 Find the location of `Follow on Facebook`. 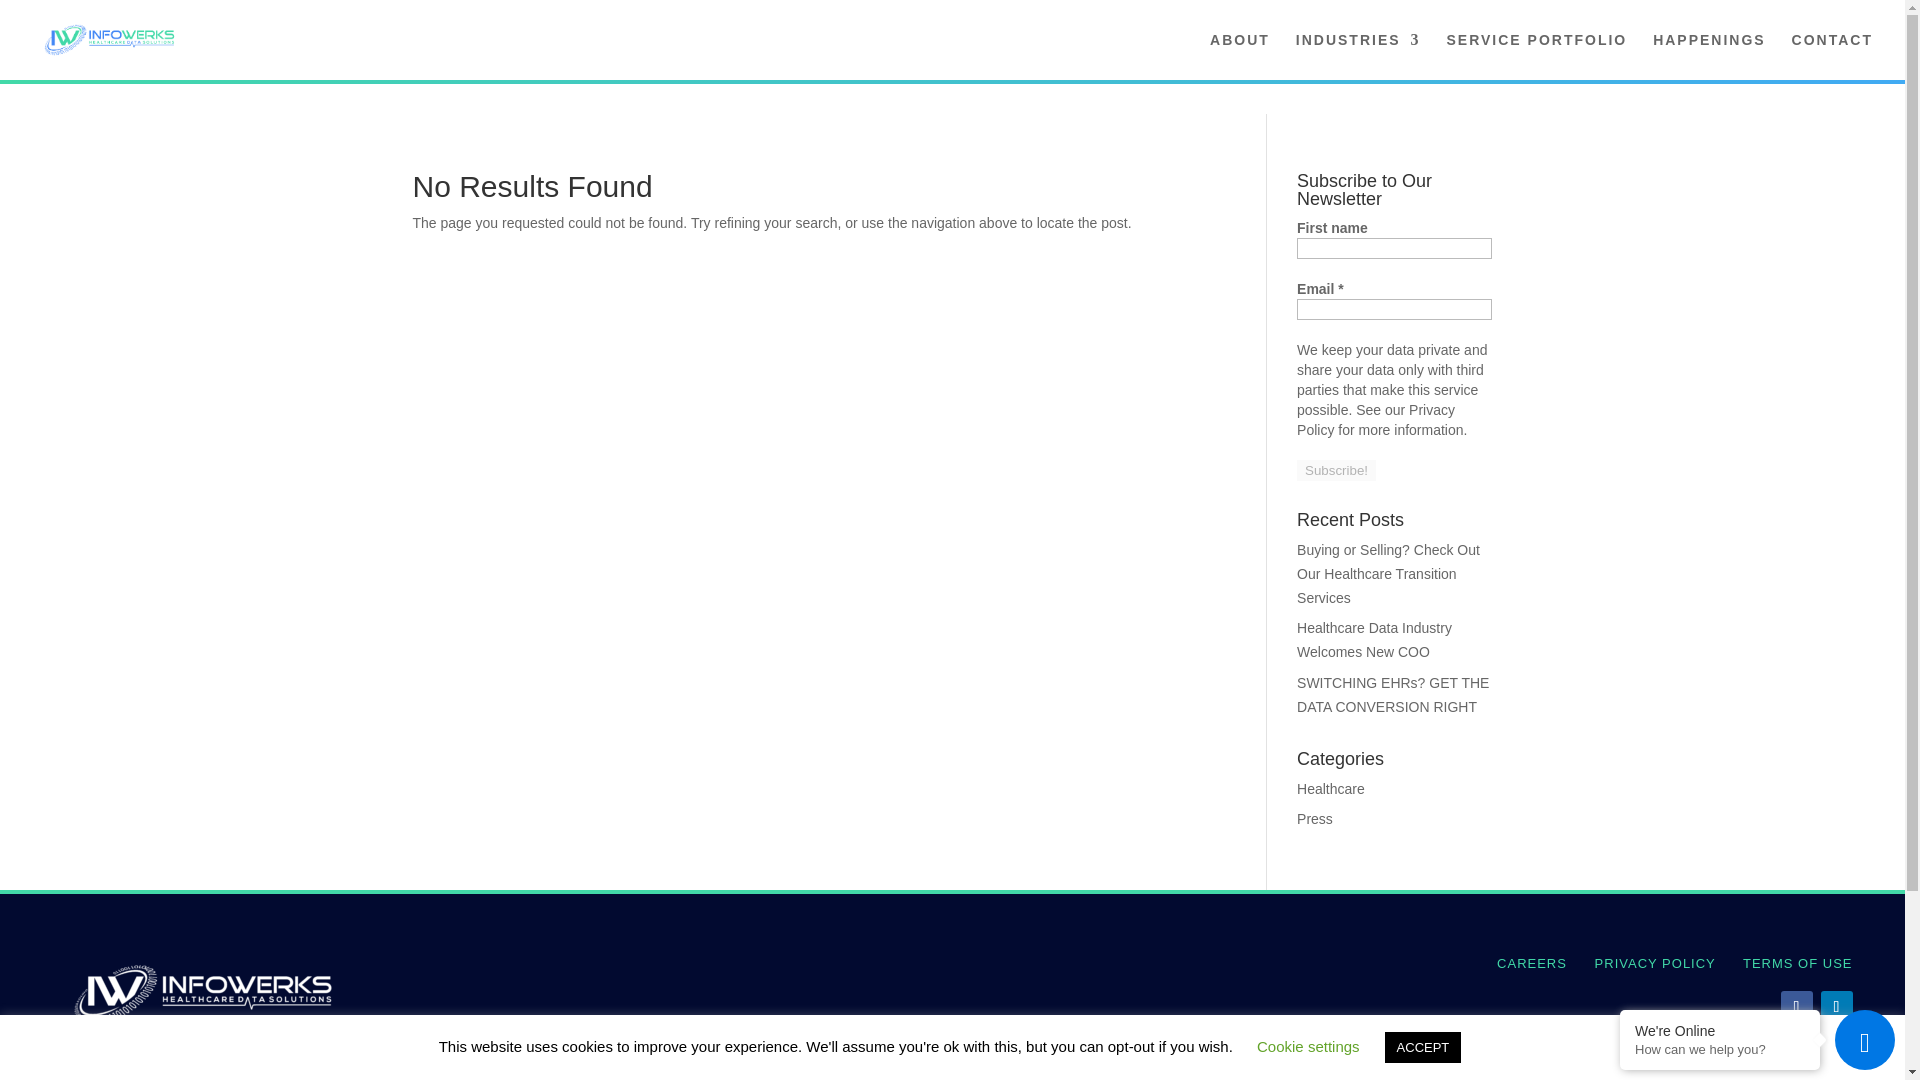

Follow on Facebook is located at coordinates (1796, 1006).